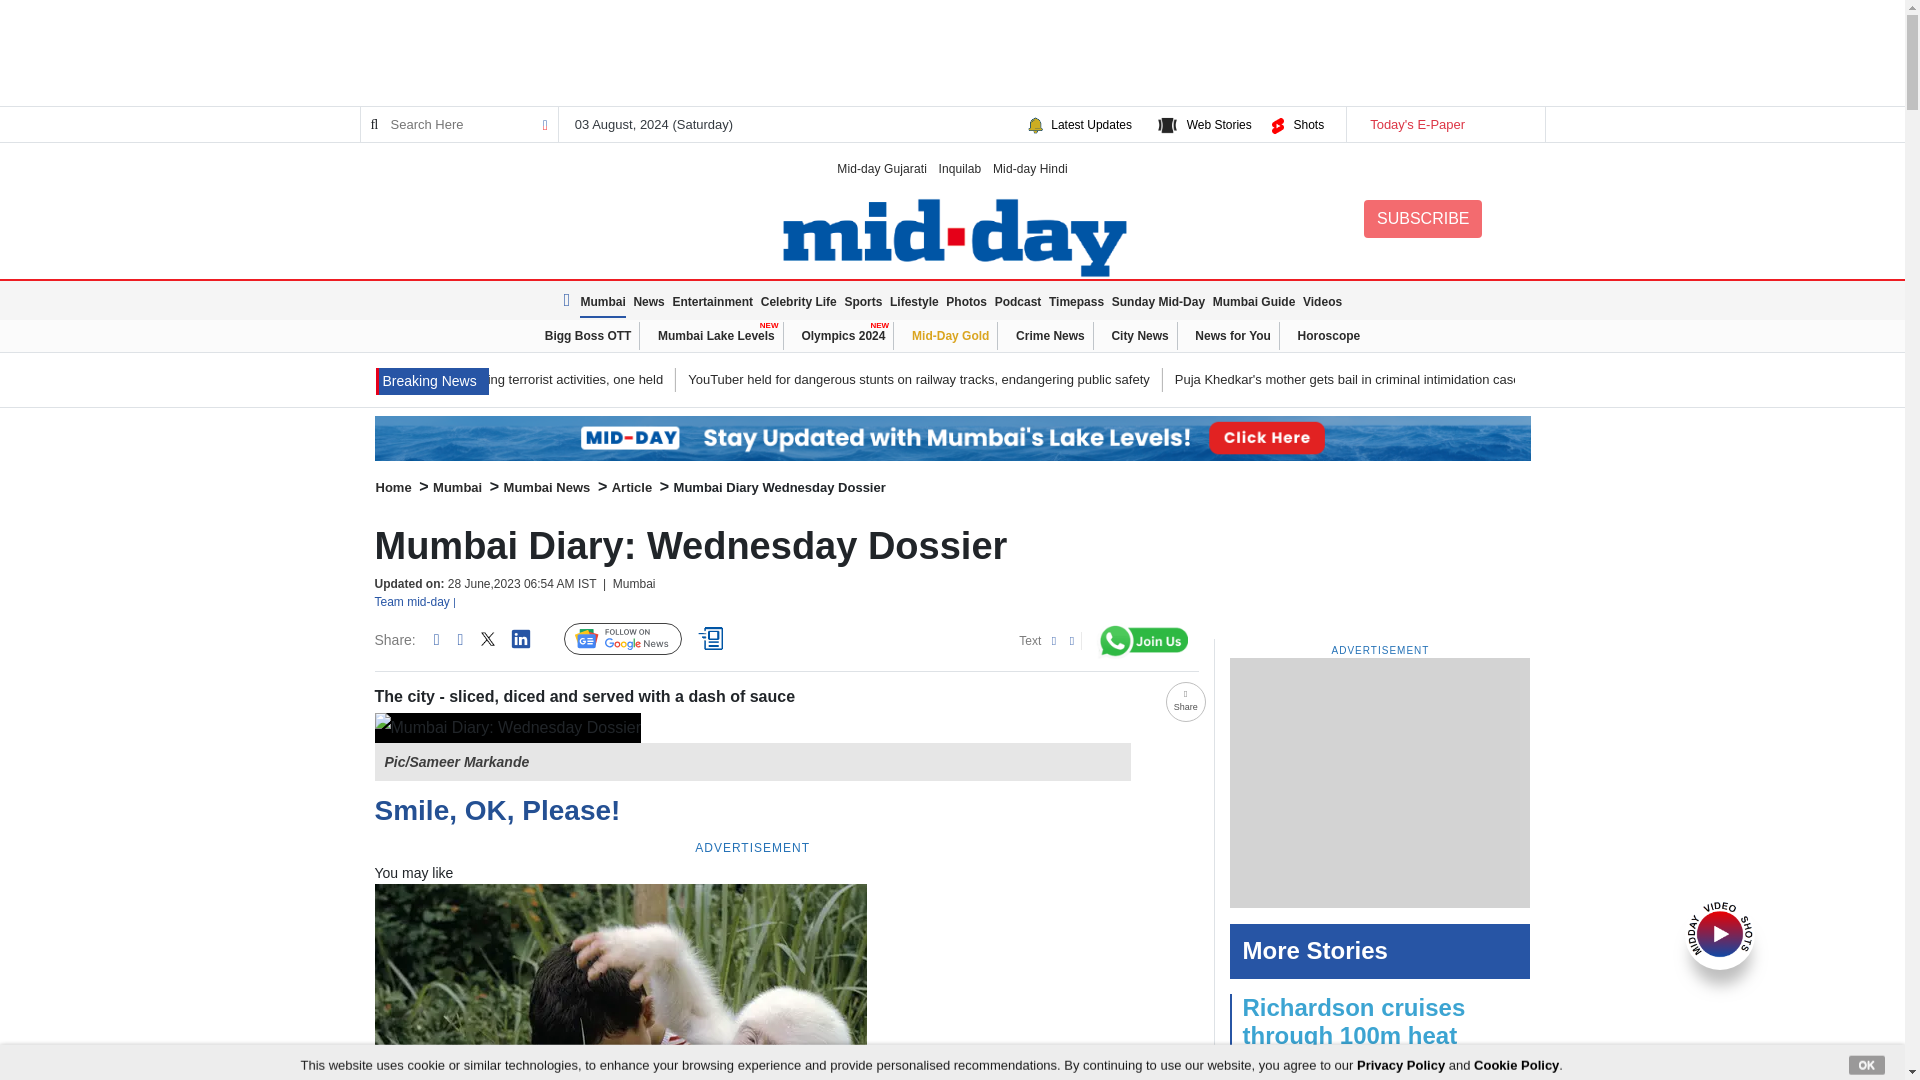 The height and width of the screenshot is (1080, 1920). What do you see at coordinates (1030, 168) in the screenshot?
I see `Mid-day Hindi` at bounding box center [1030, 168].